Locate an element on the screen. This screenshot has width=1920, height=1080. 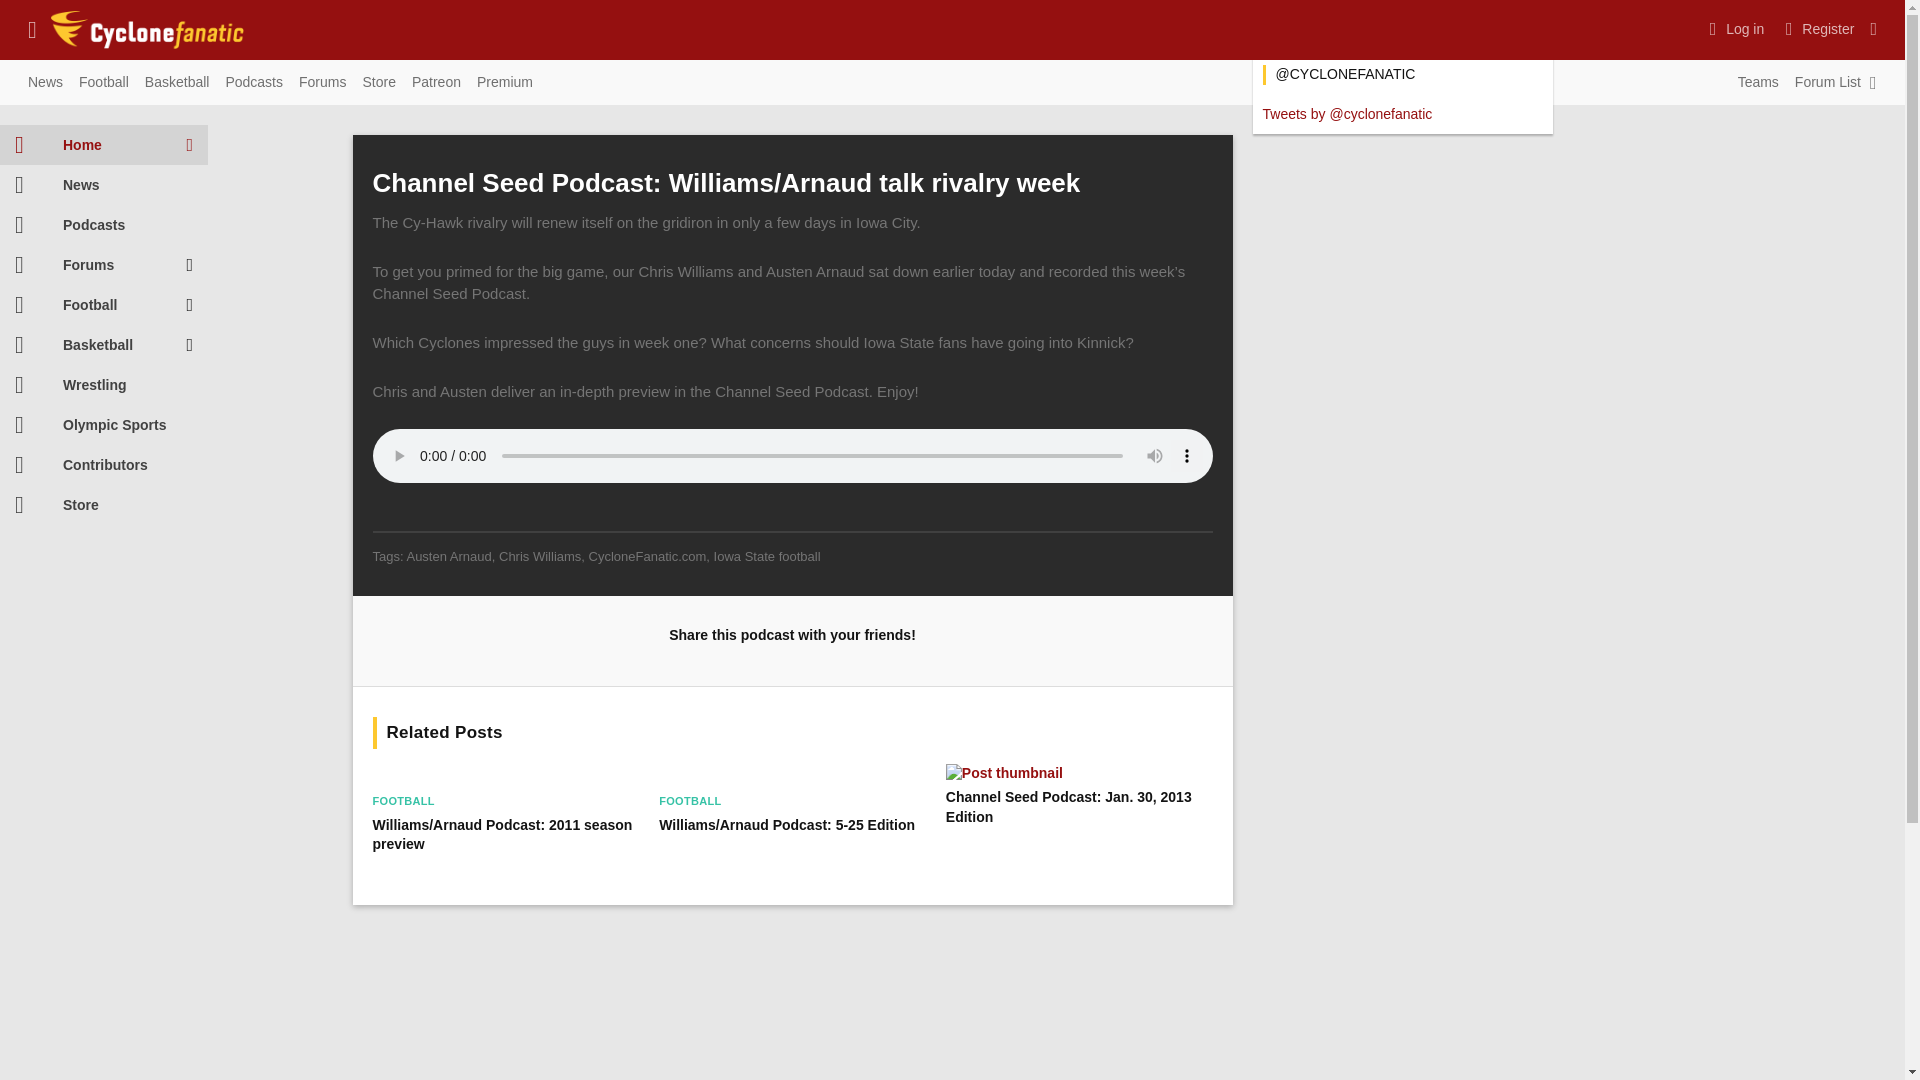
Premium is located at coordinates (504, 83).